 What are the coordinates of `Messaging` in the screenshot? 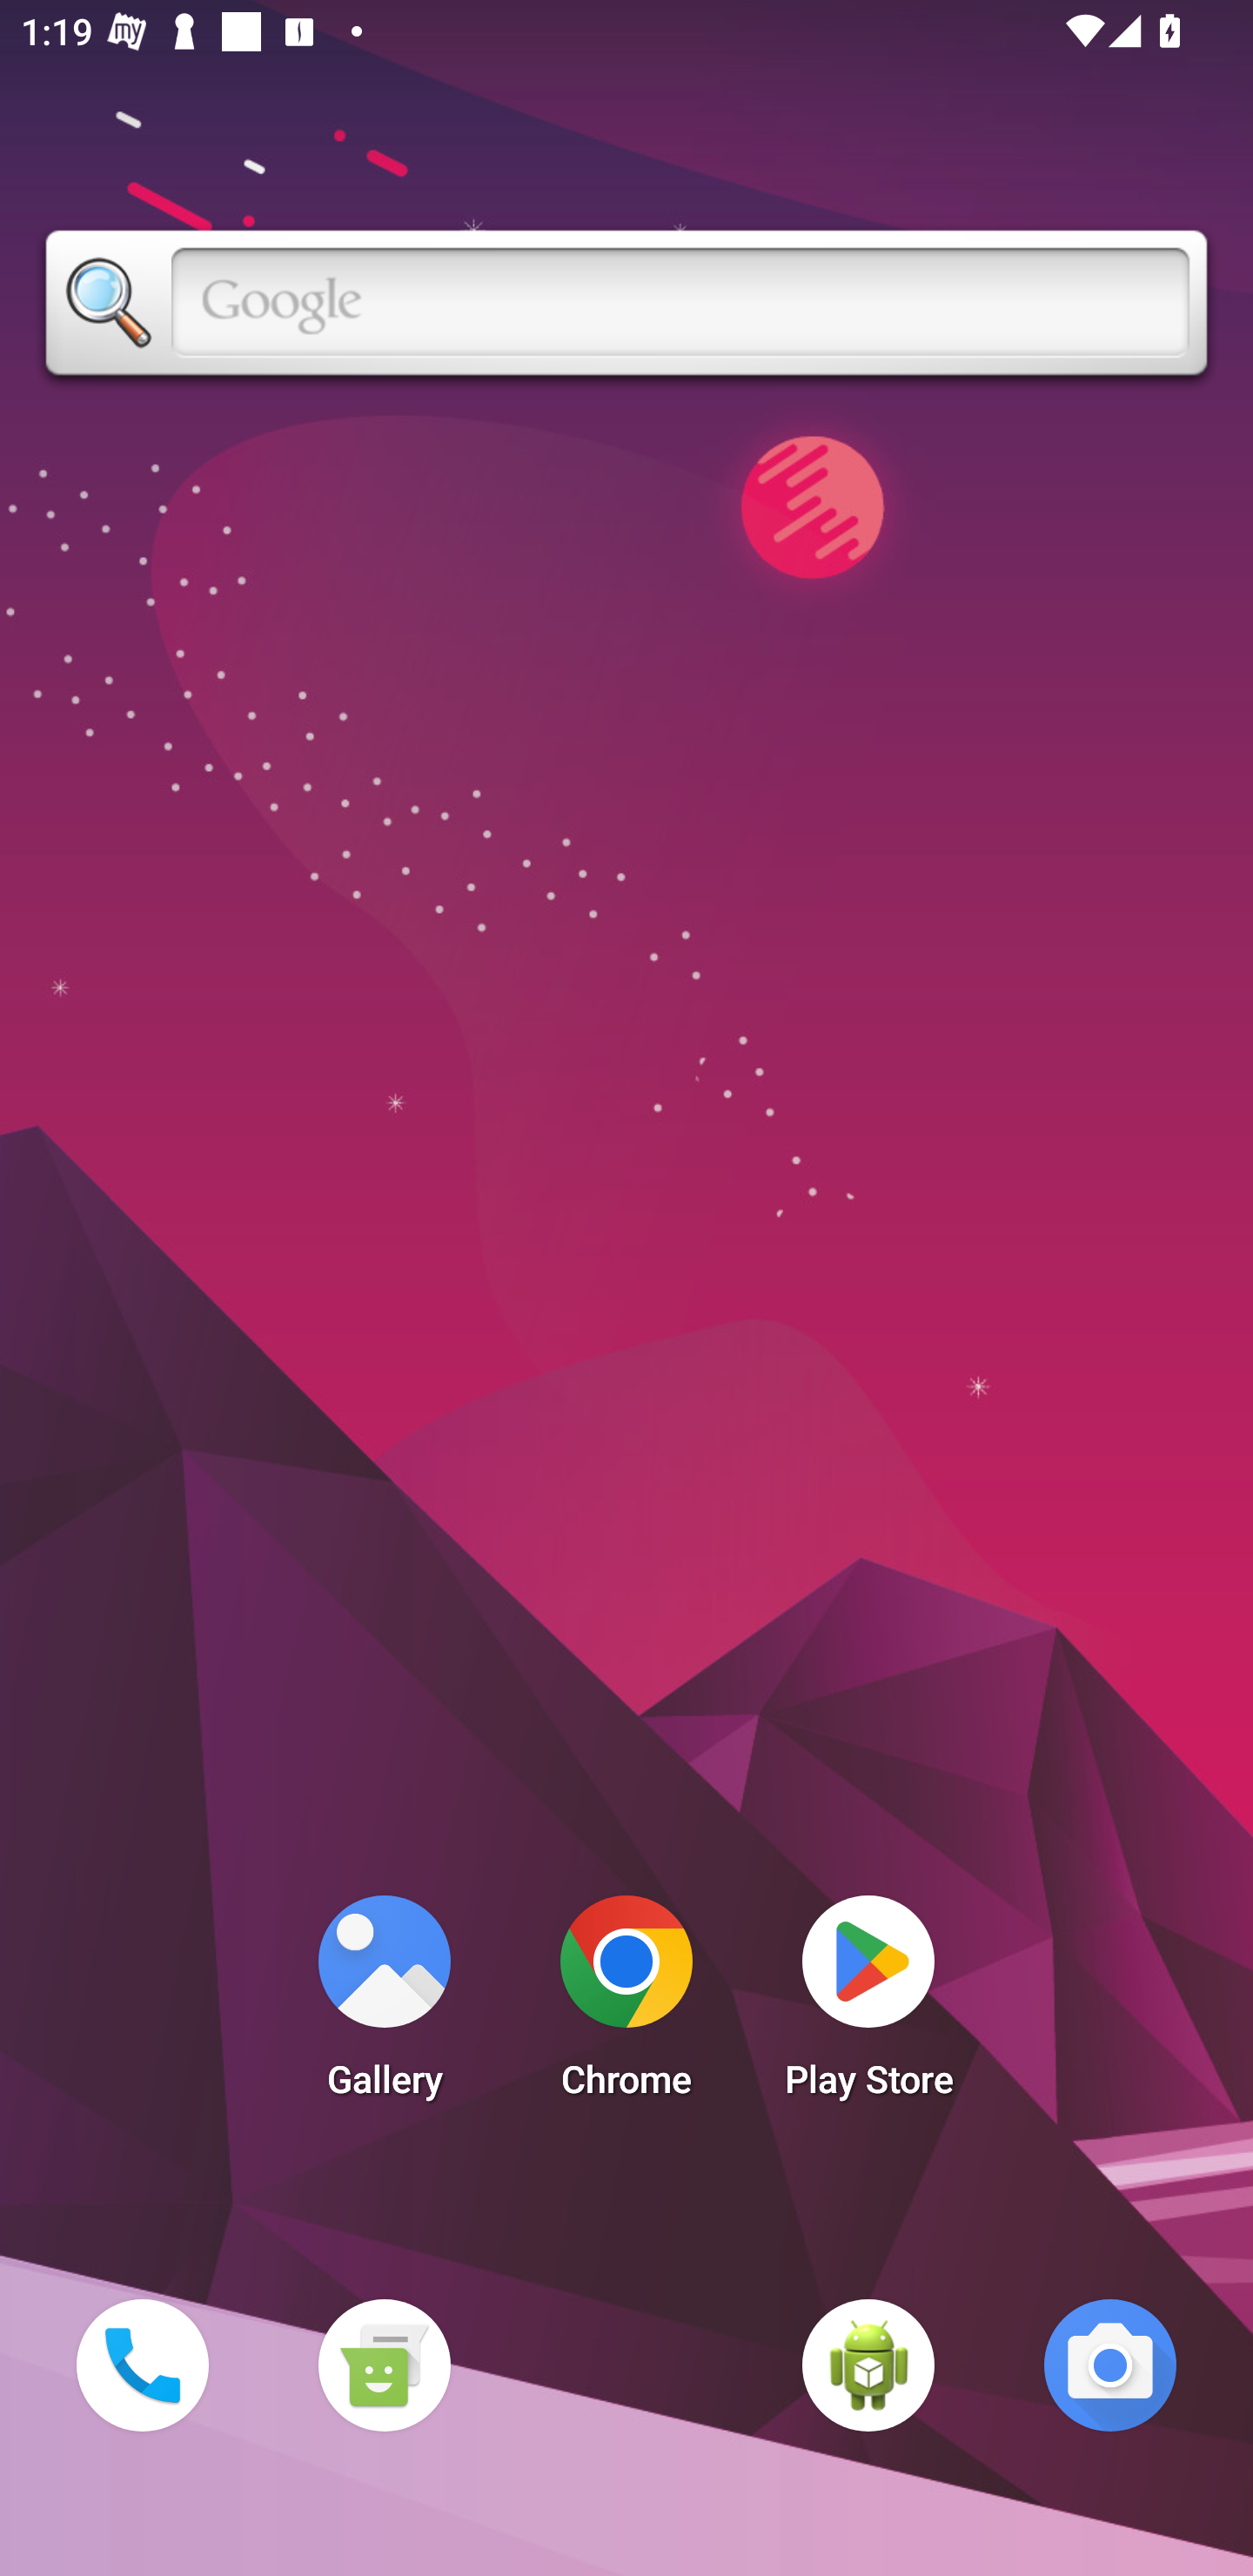 It's located at (384, 2365).